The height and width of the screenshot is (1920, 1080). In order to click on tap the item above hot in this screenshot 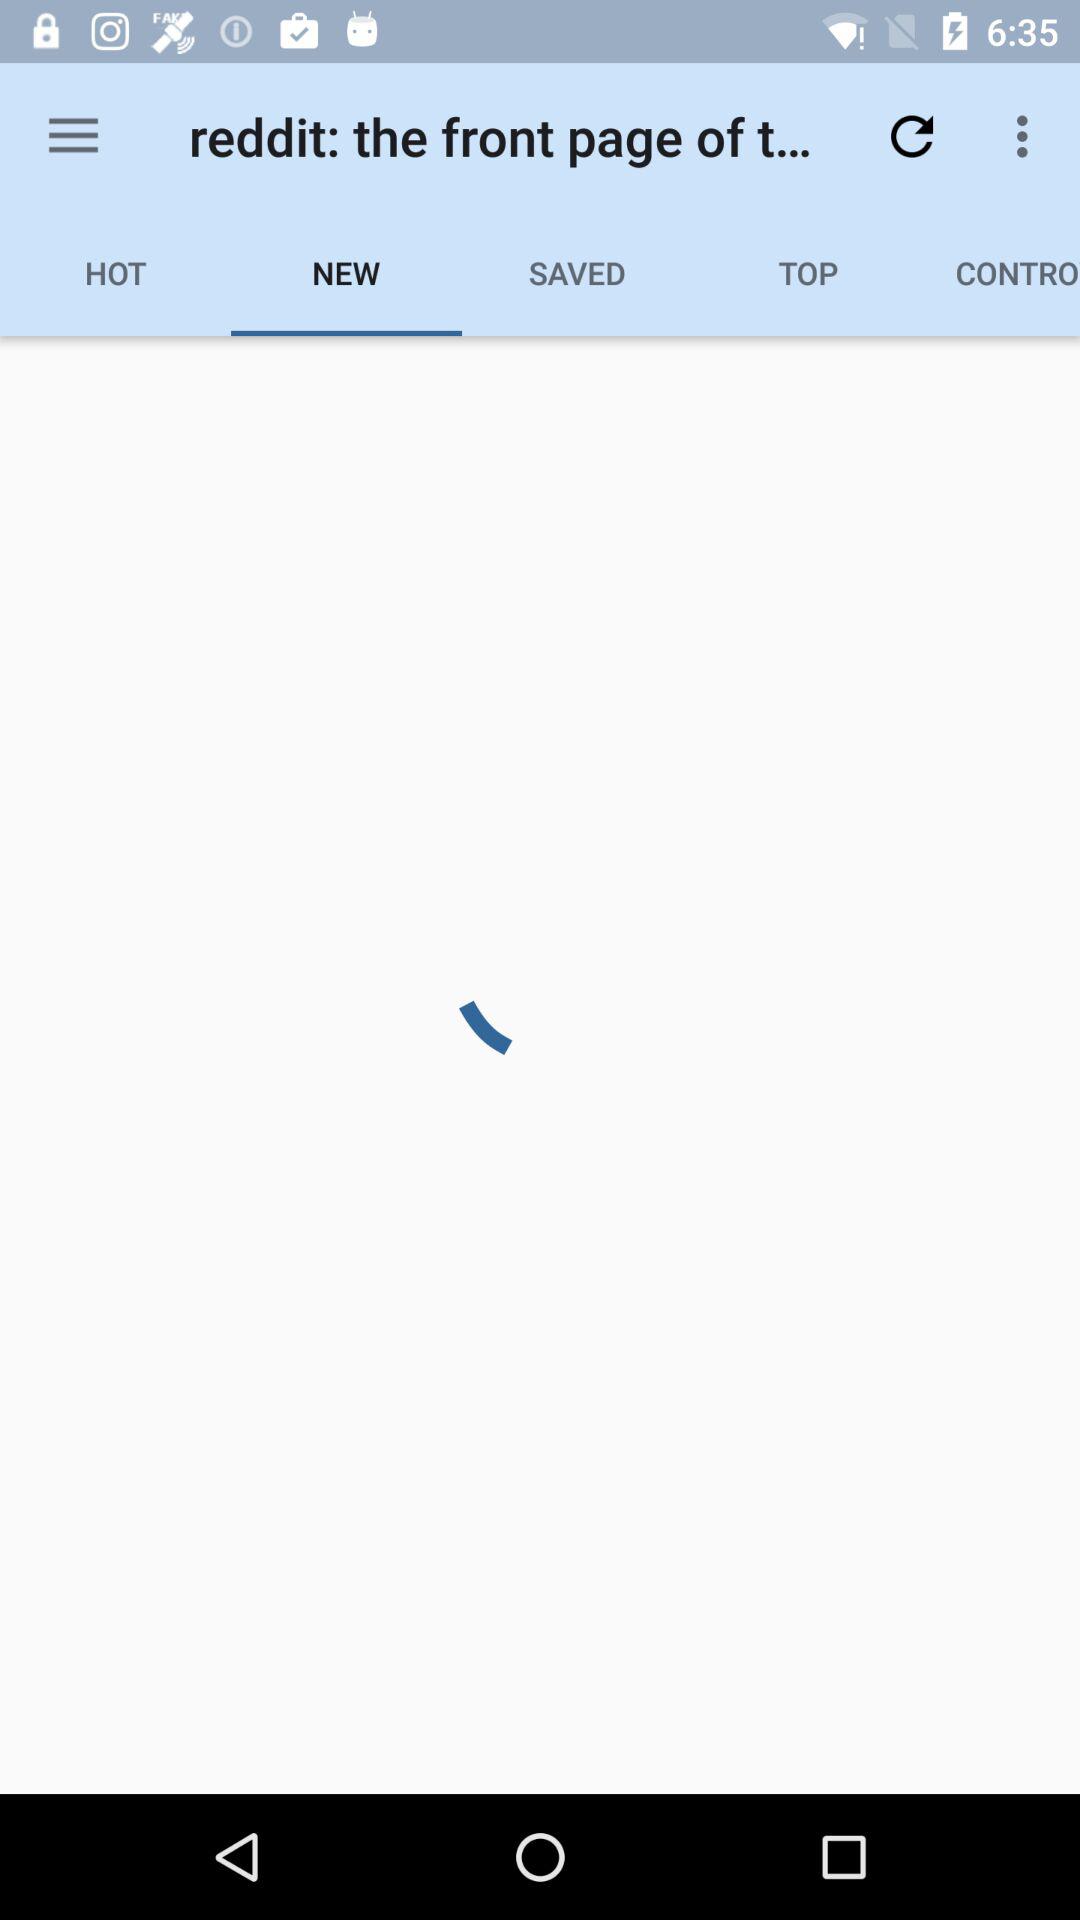, I will do `click(73, 136)`.